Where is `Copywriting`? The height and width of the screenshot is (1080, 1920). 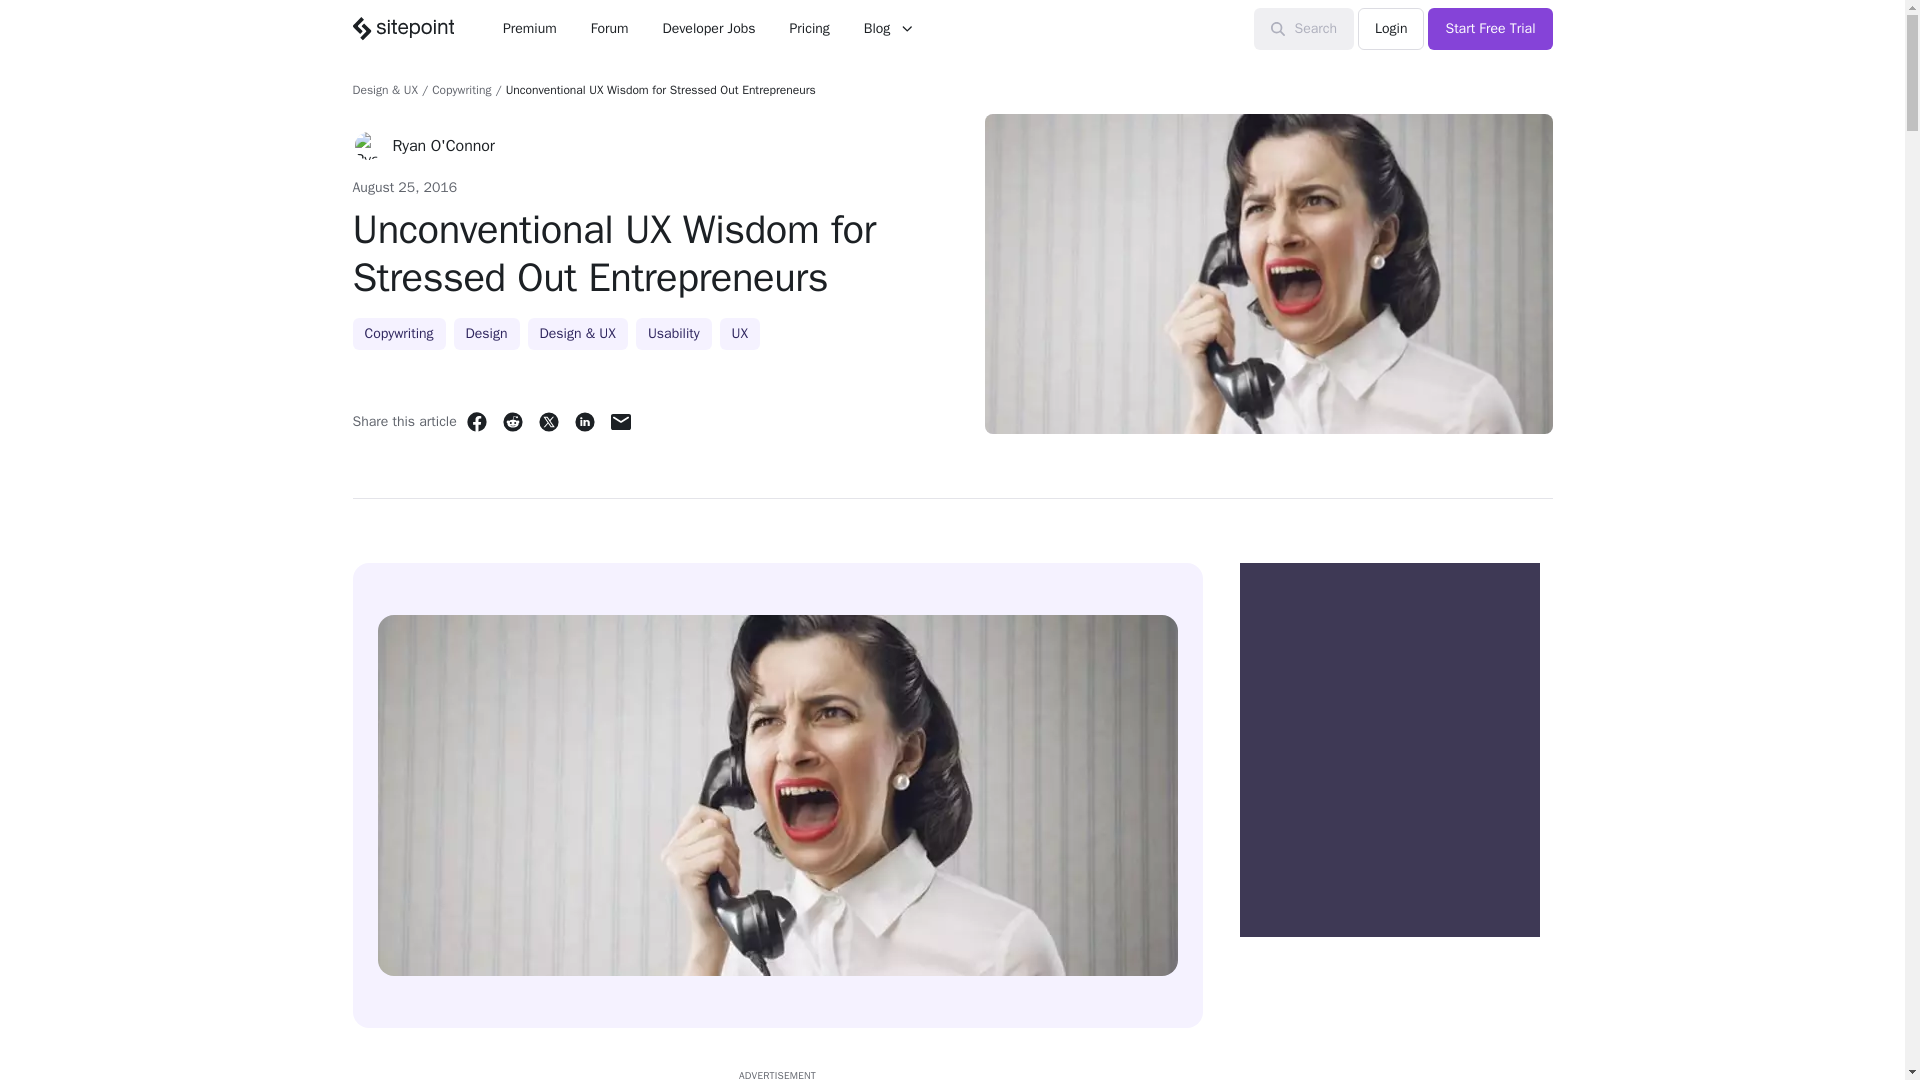 Copywriting is located at coordinates (462, 90).